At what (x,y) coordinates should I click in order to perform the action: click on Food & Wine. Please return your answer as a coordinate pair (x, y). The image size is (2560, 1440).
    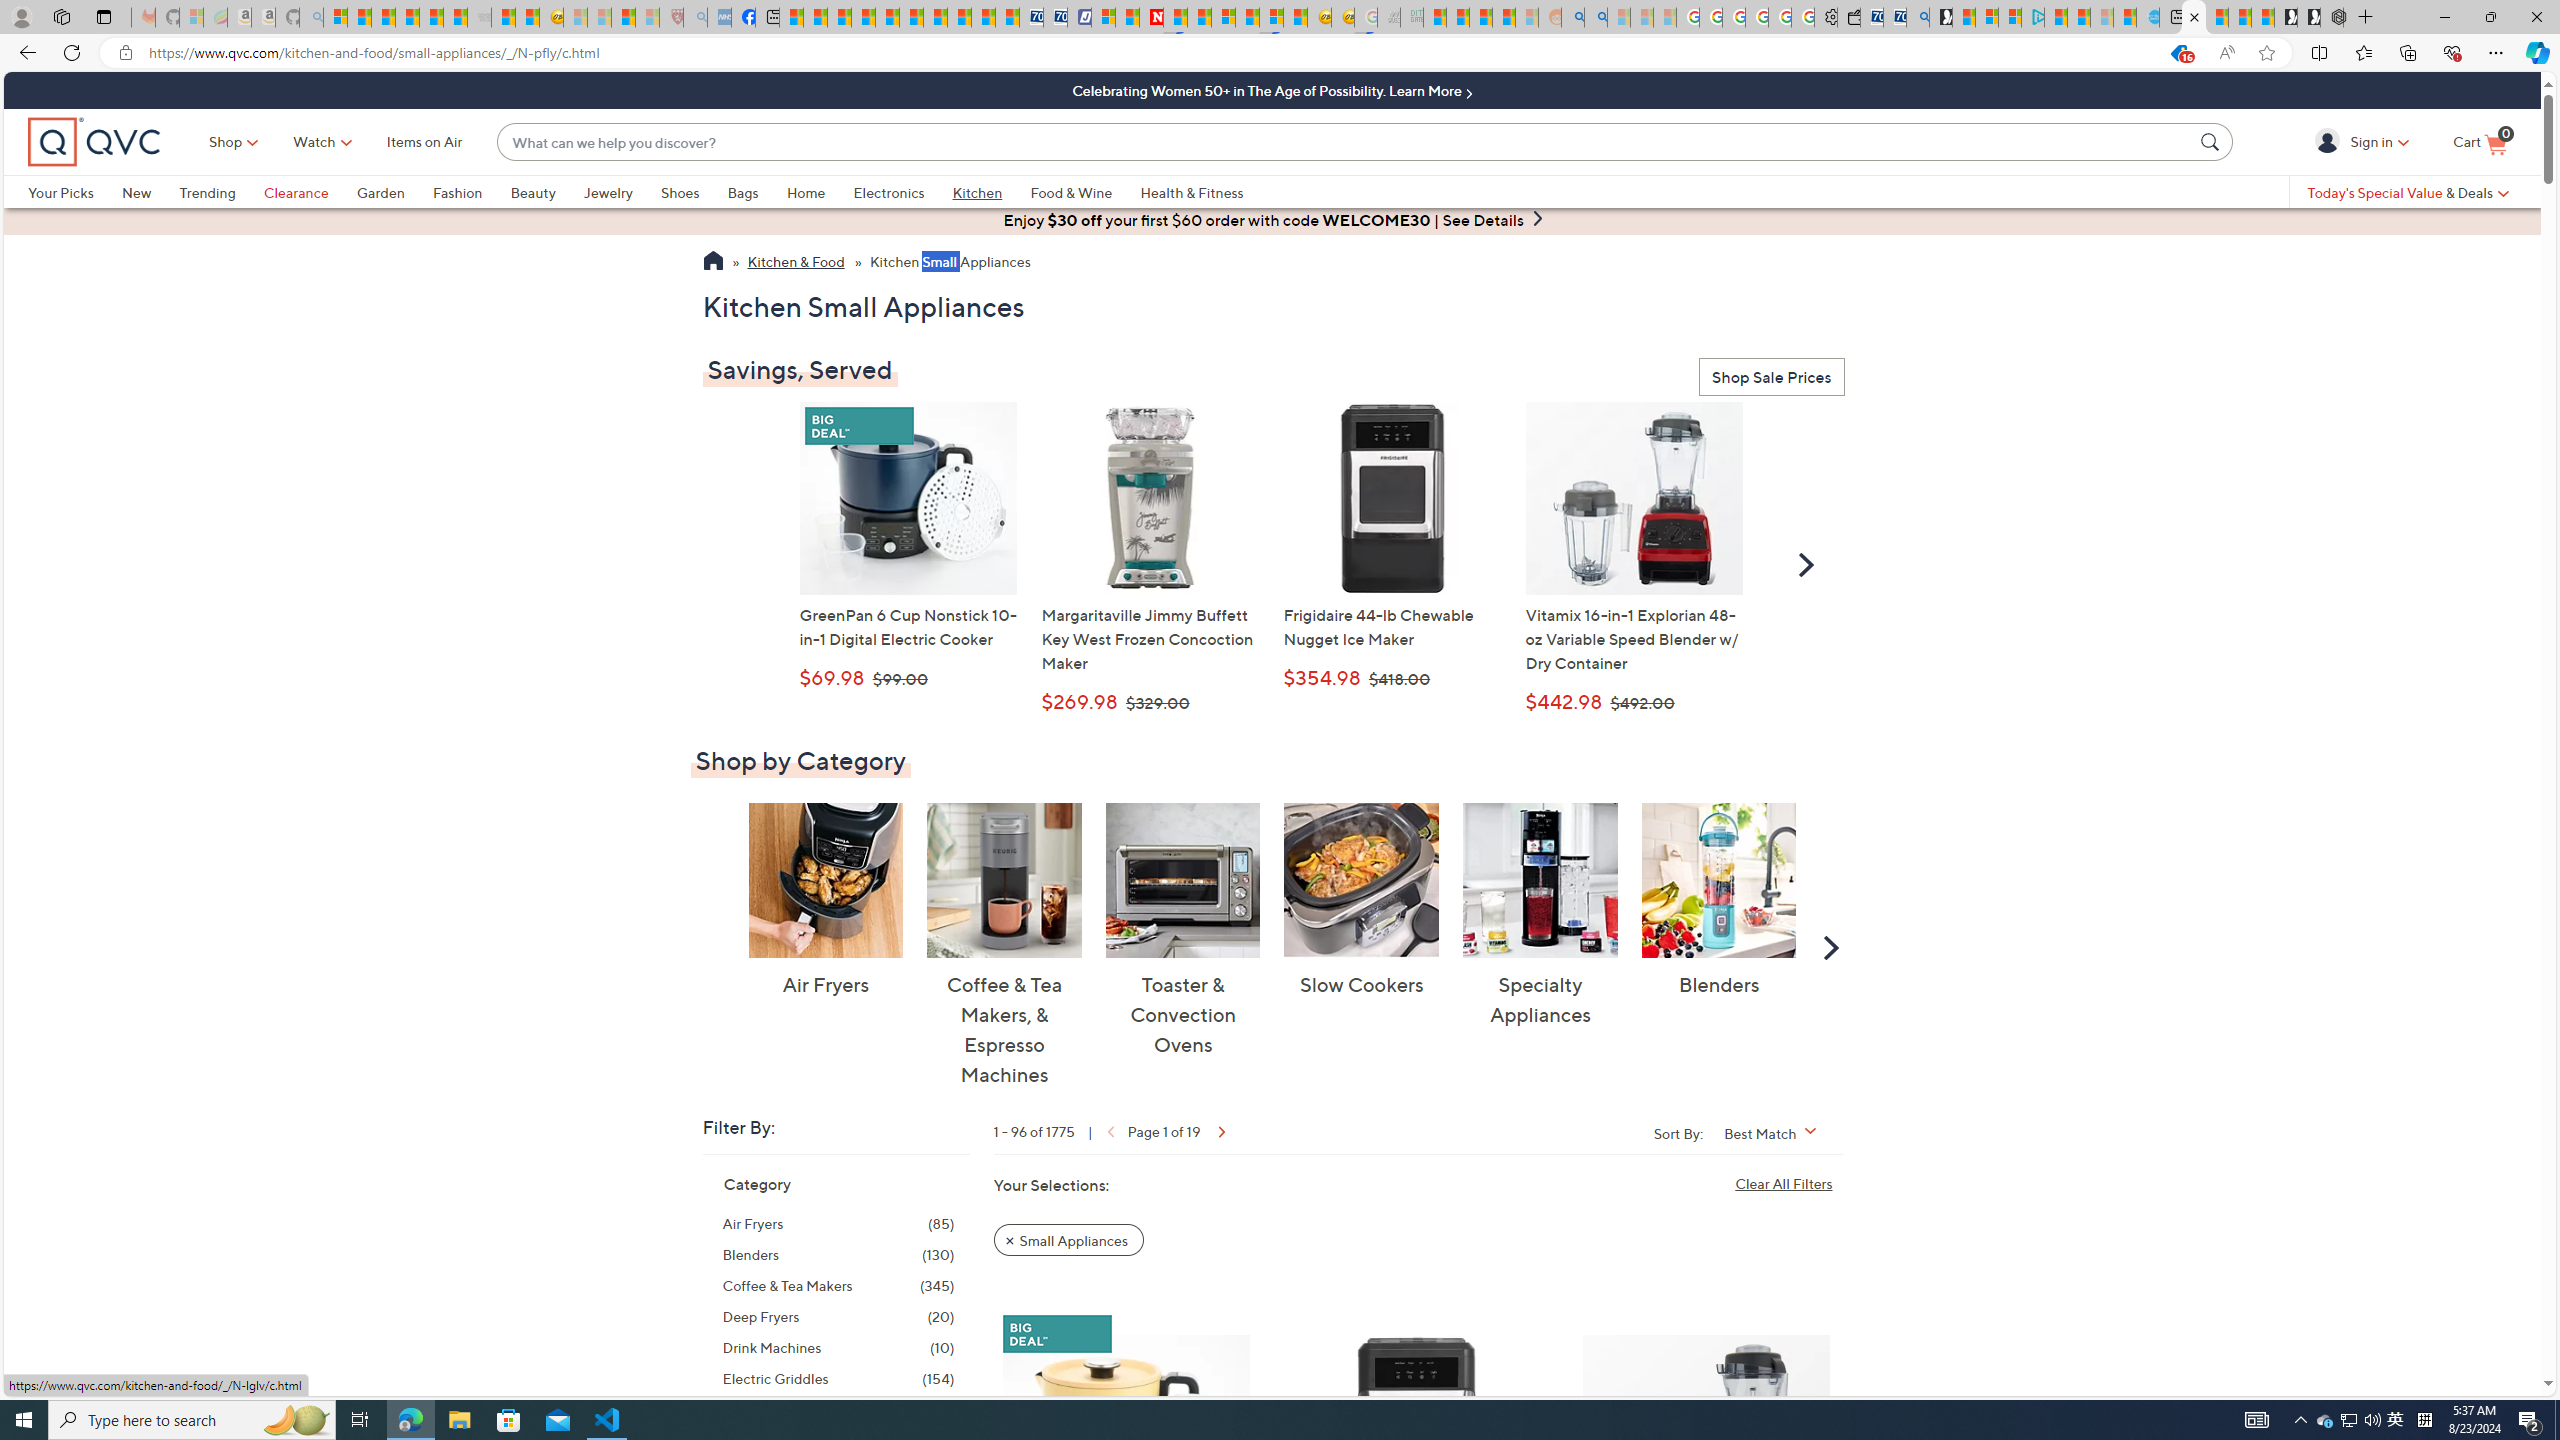
    Looking at the image, I should click on (1085, 192).